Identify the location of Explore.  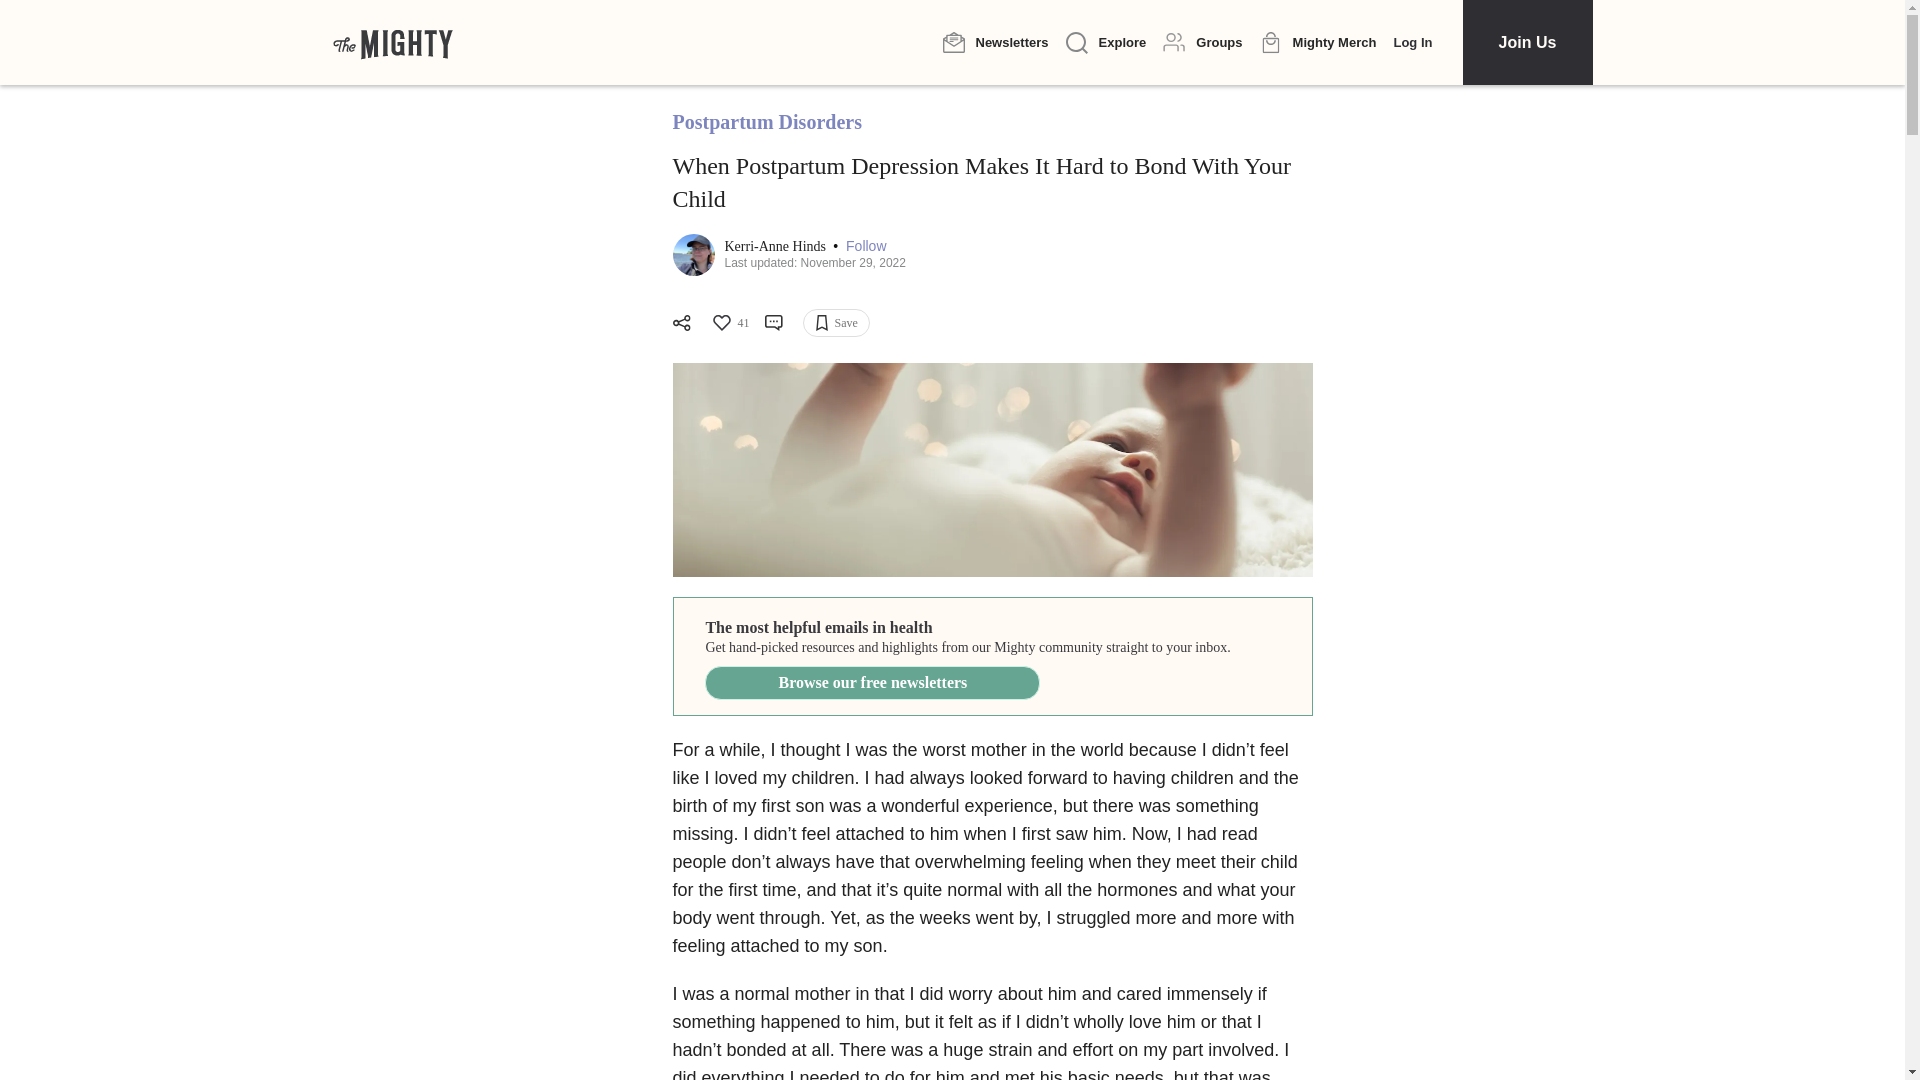
(1106, 43).